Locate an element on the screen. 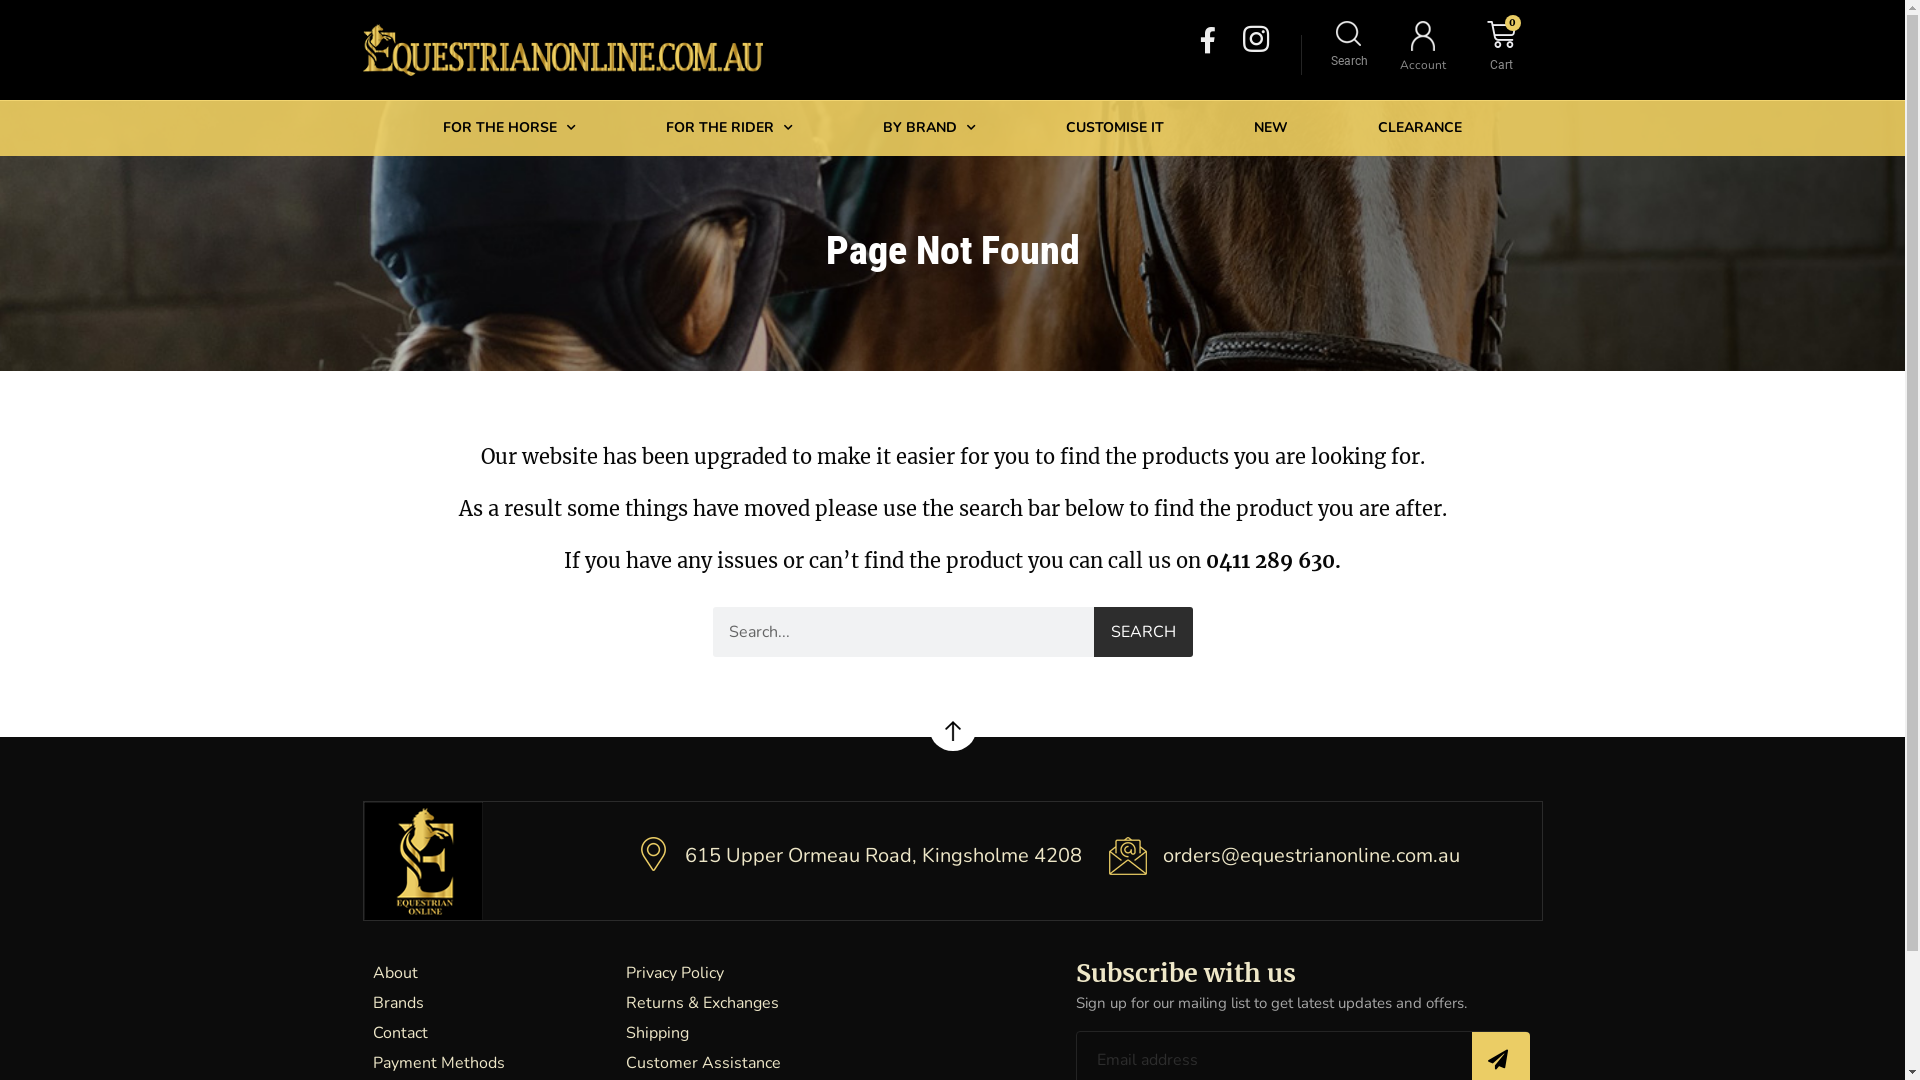  FOR THE HORSE is located at coordinates (510, 128).